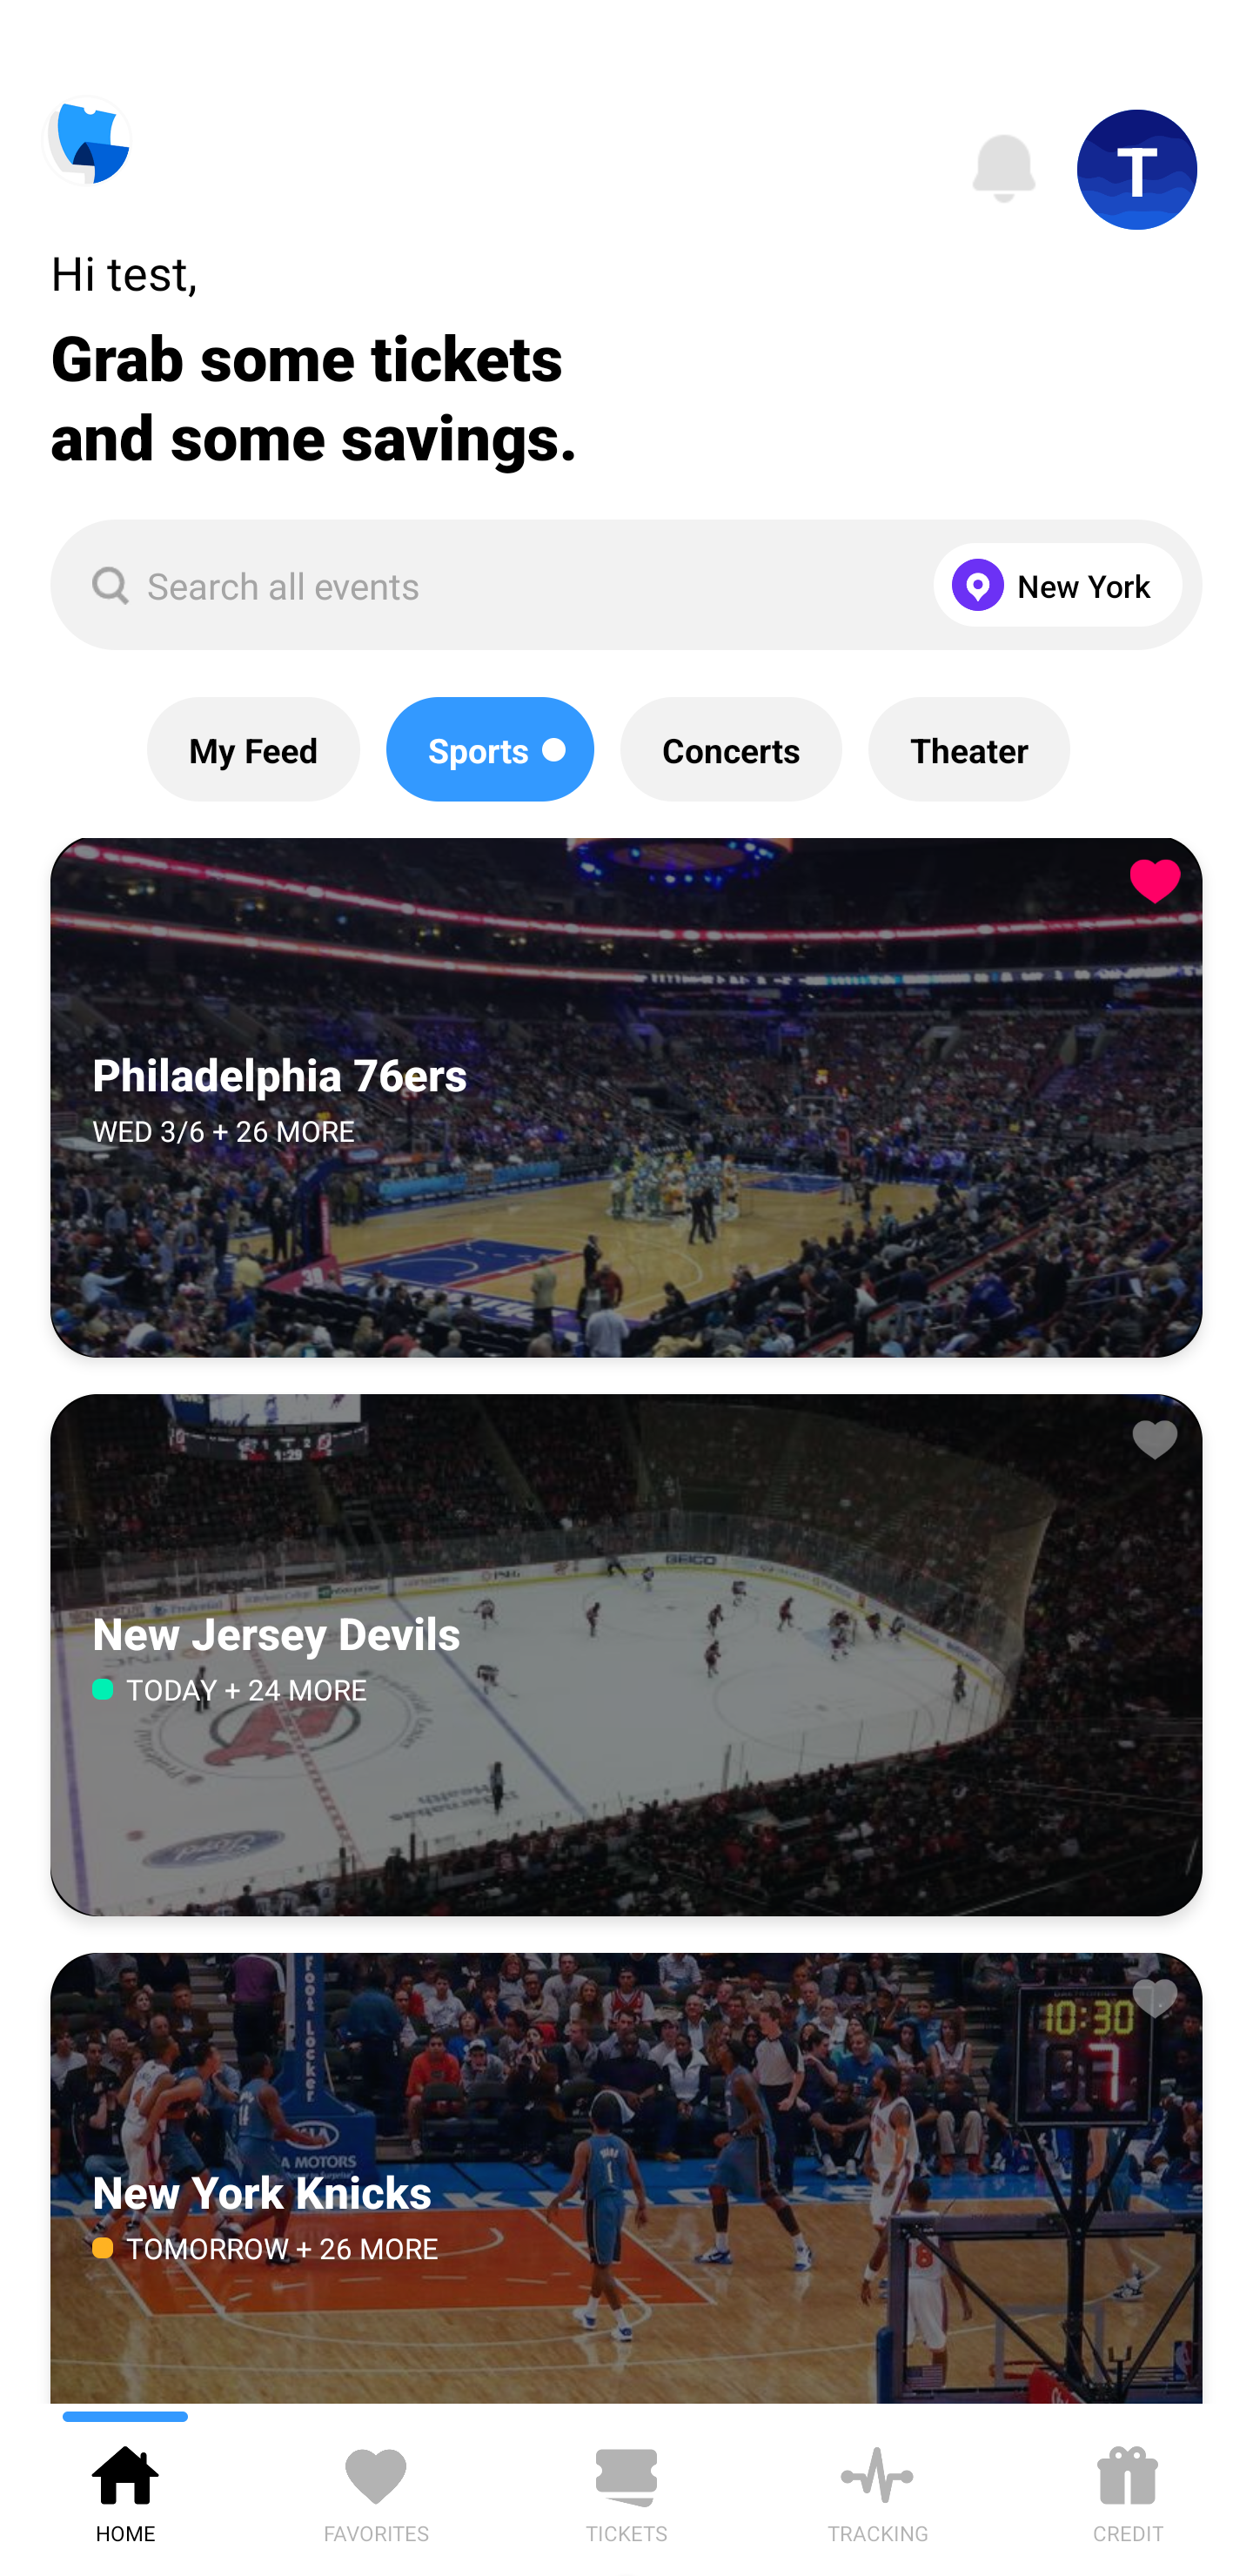 Image resolution: width=1253 pixels, height=2576 pixels. I want to click on HOME, so click(125, 2489).